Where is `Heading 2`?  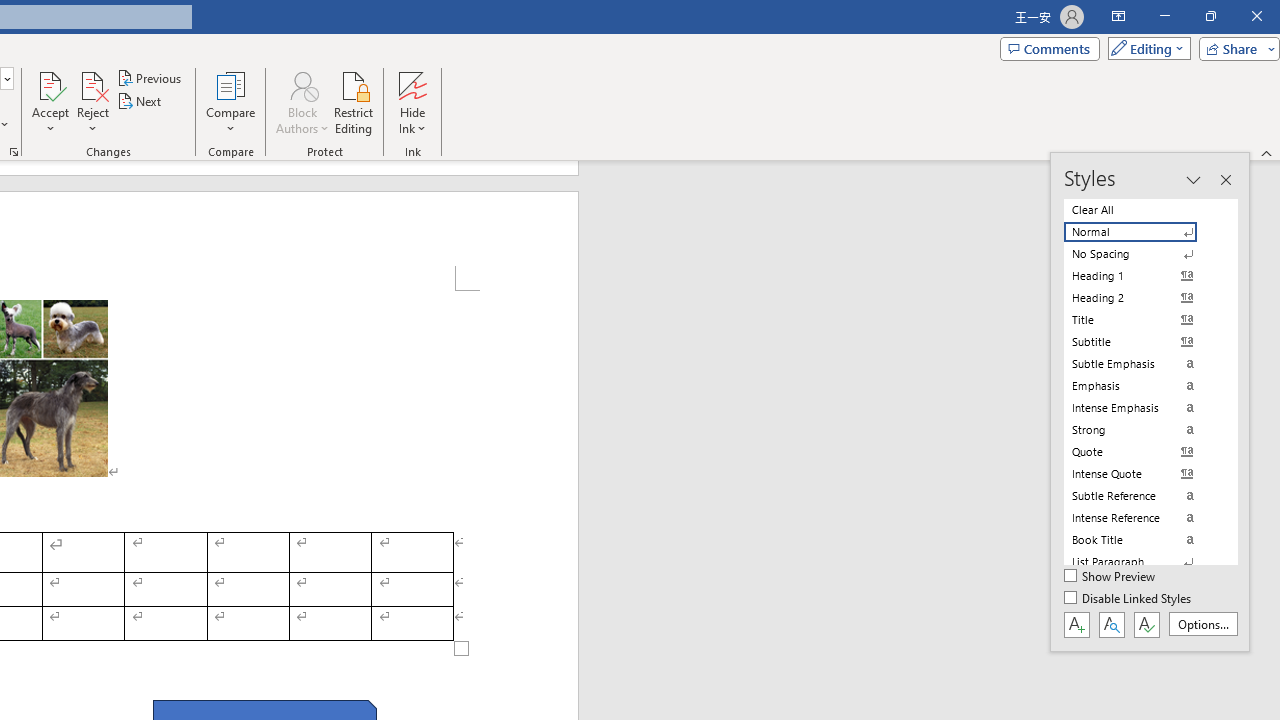
Heading 2 is located at coordinates (1142, 298).